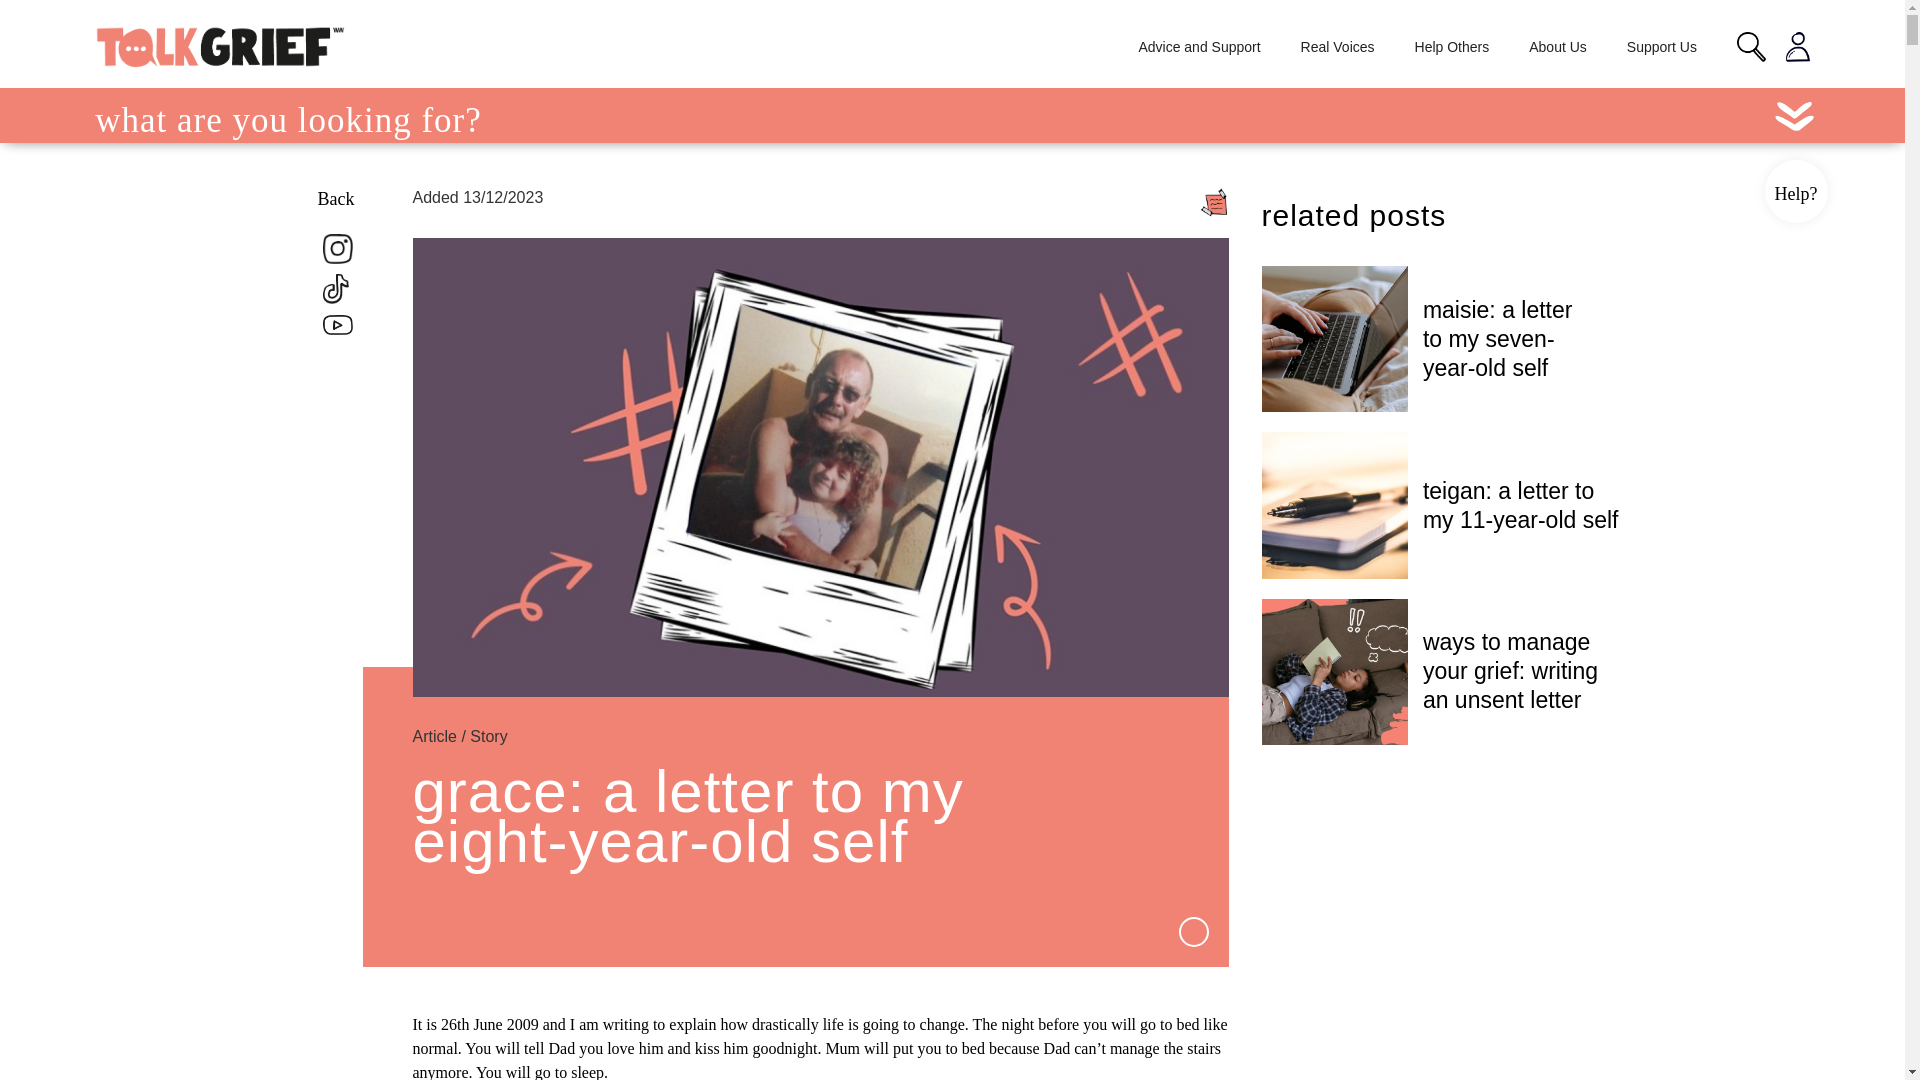 The image size is (1920, 1080). I want to click on Support Us, so click(1662, 46).